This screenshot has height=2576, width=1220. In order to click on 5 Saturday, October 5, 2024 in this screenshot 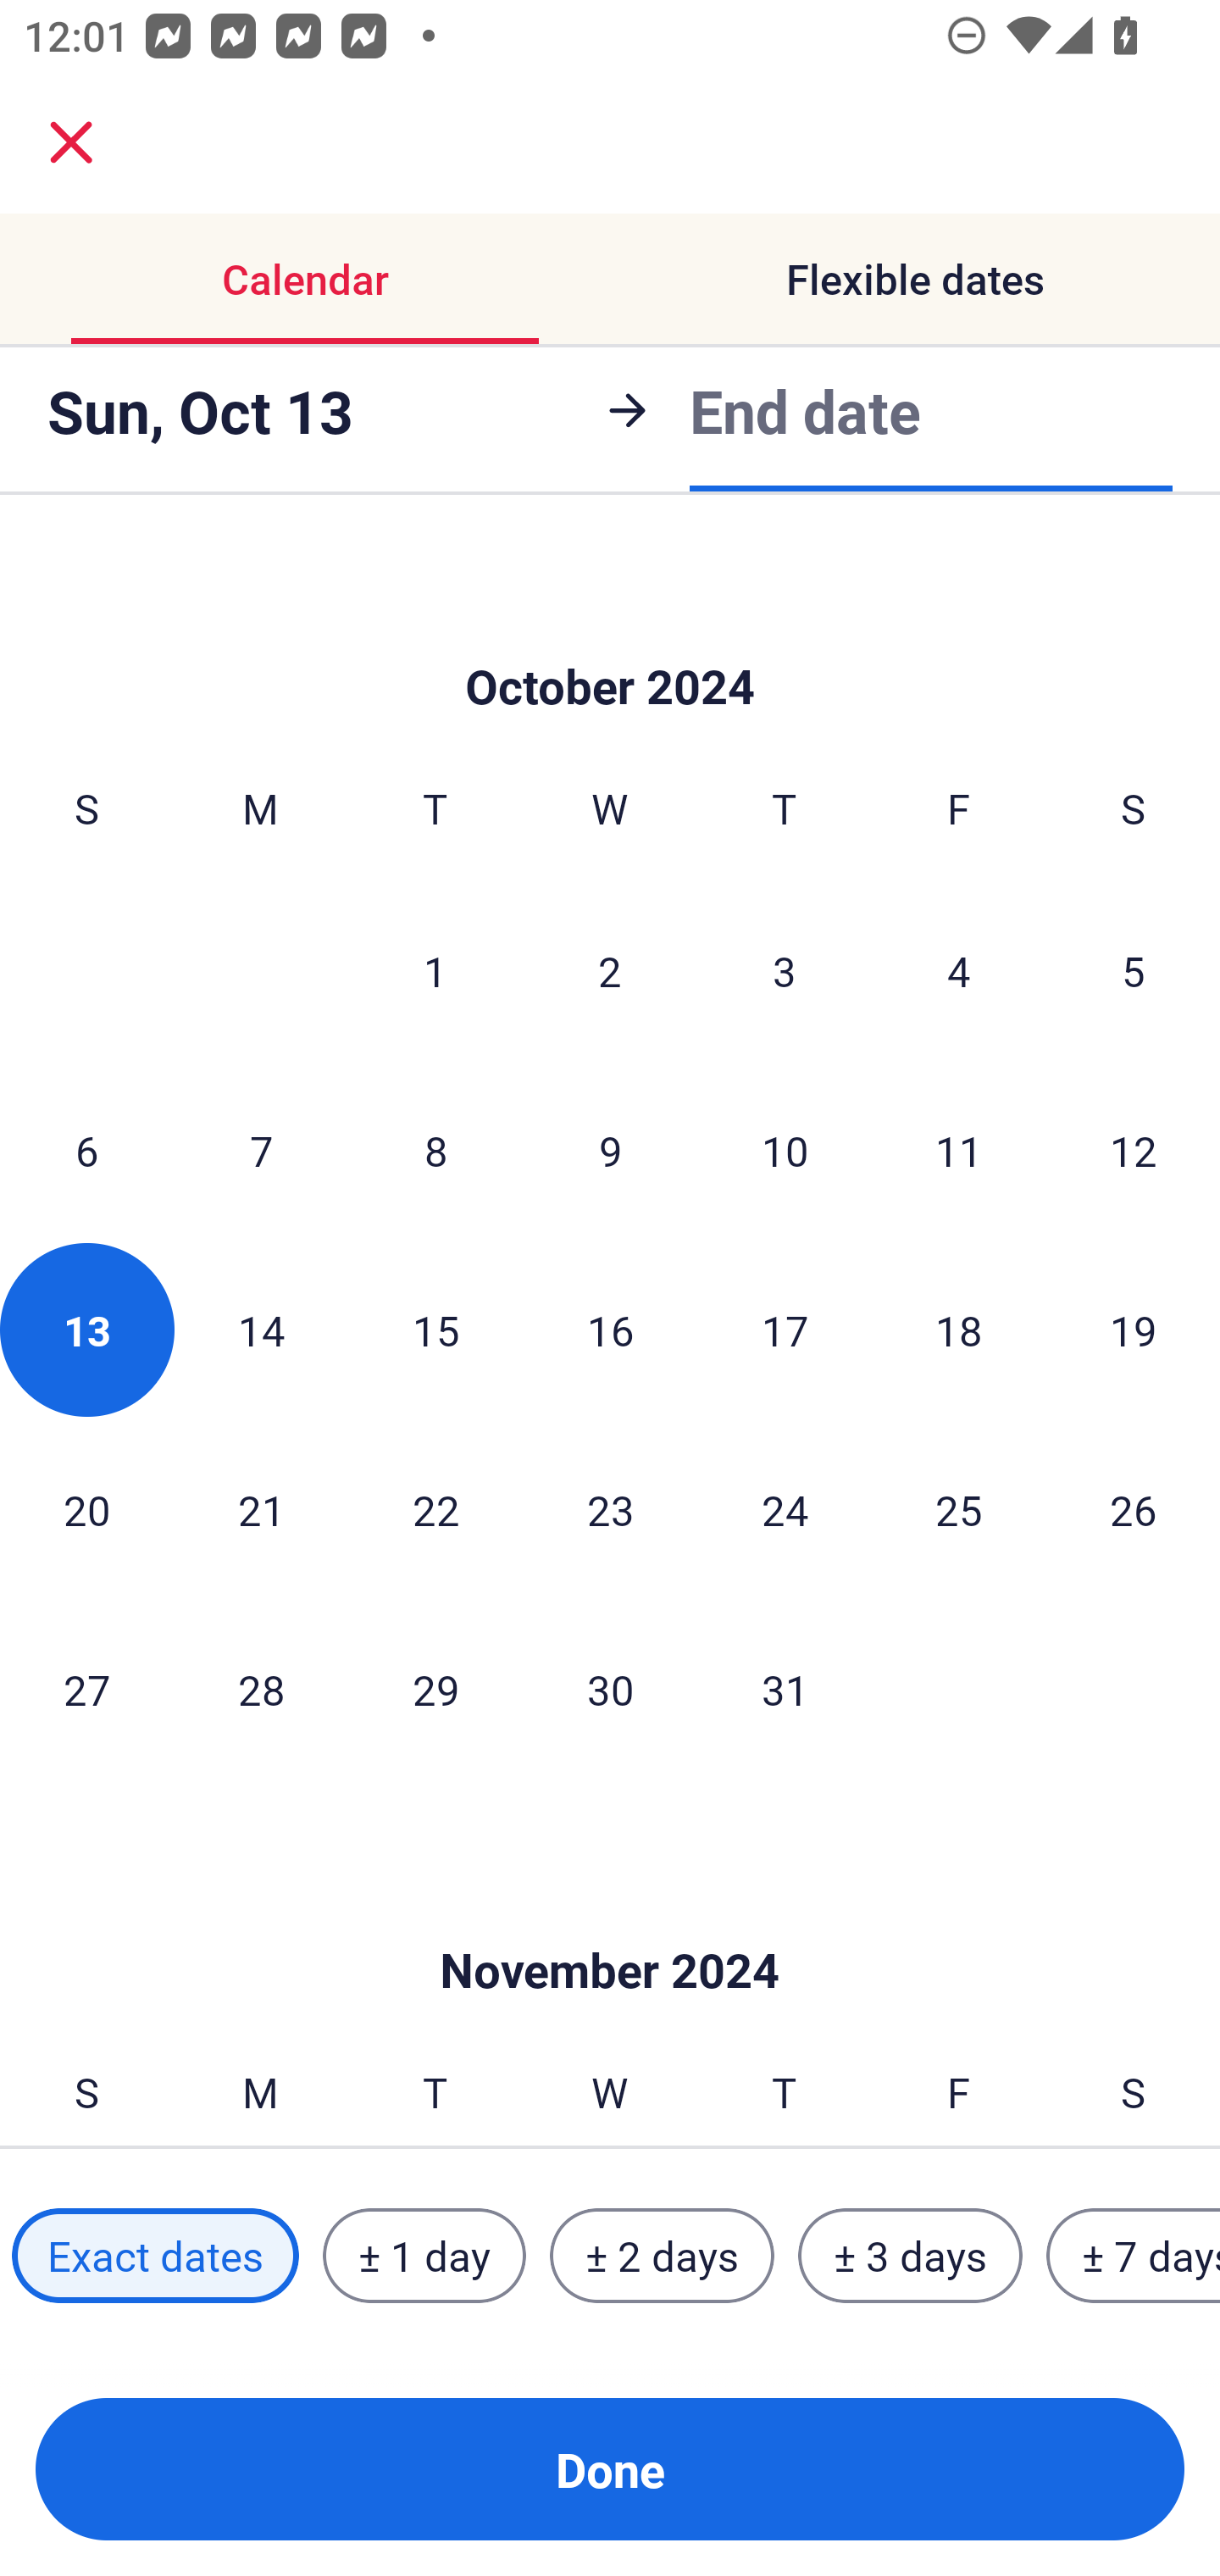, I will do `click(1134, 971)`.